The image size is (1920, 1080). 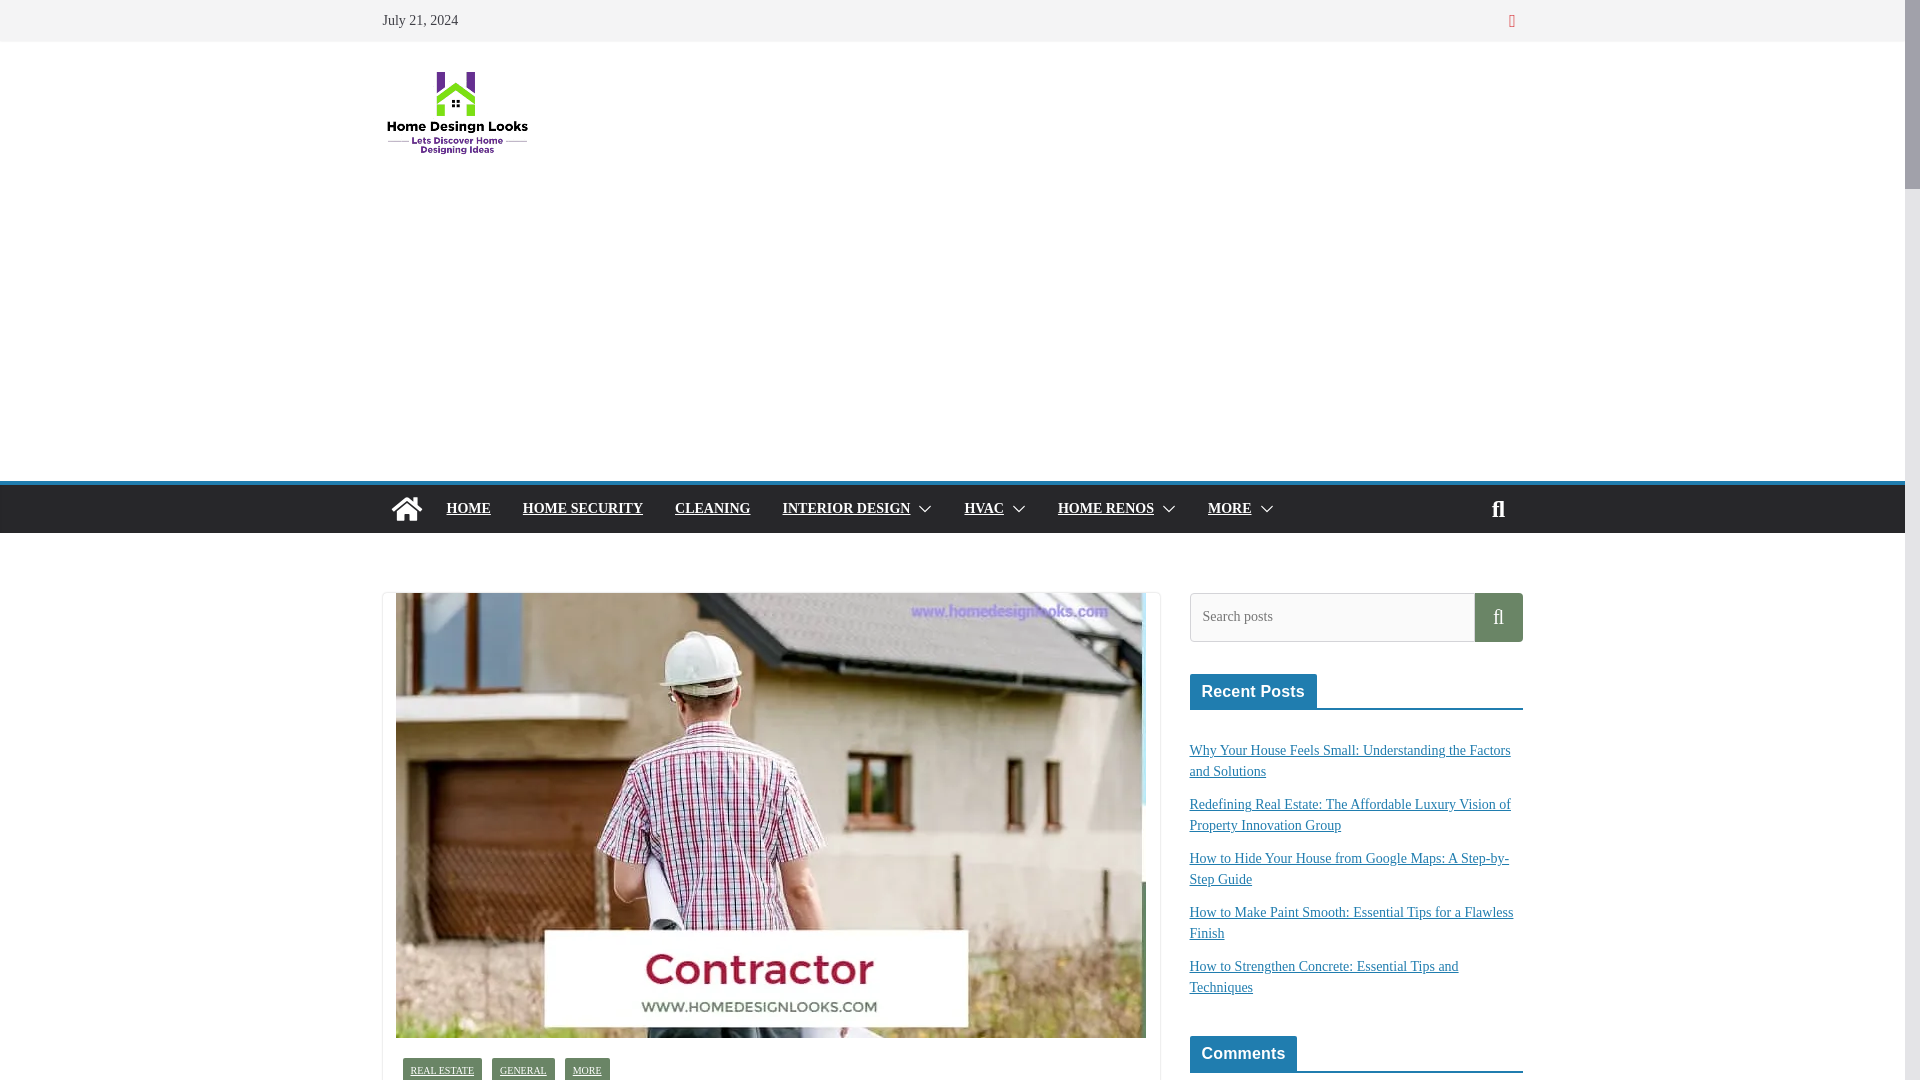 What do you see at coordinates (441, 1069) in the screenshot?
I see `REAL ESTATE` at bounding box center [441, 1069].